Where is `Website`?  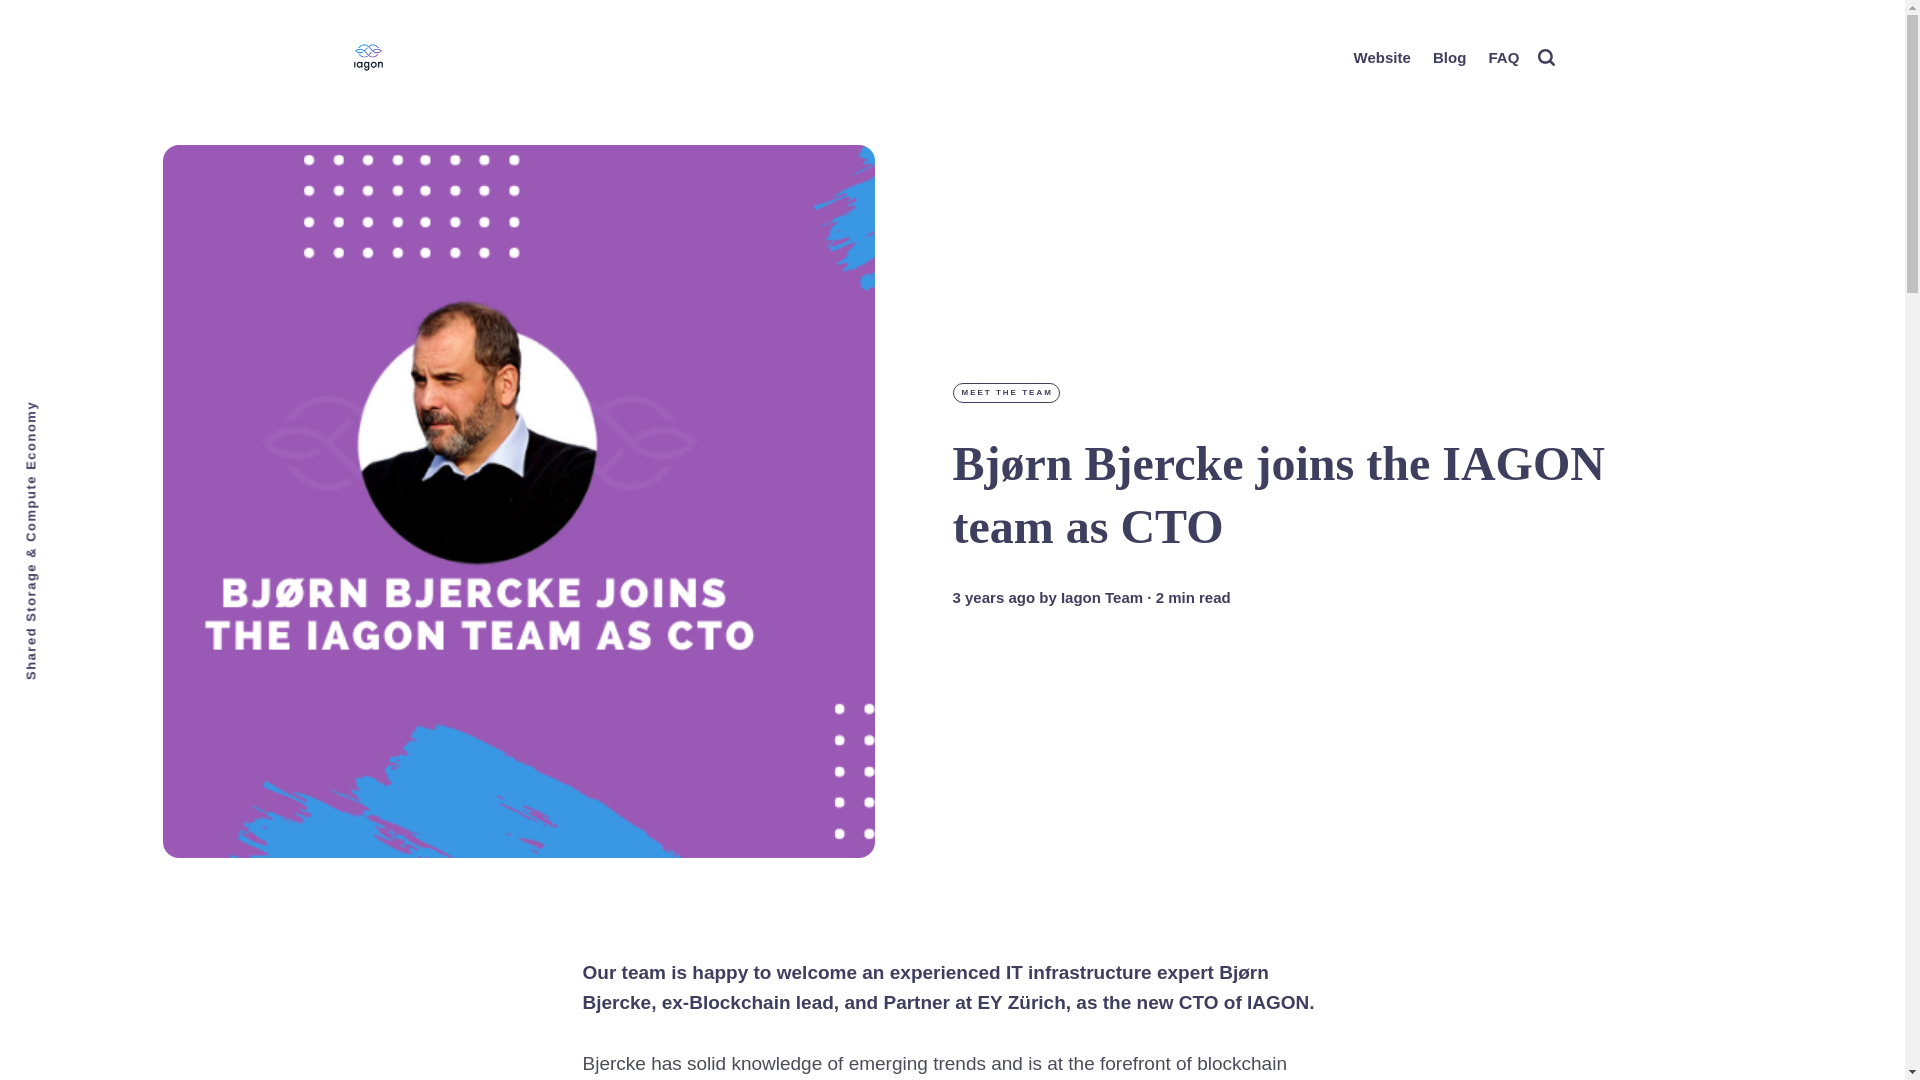 Website is located at coordinates (1382, 58).